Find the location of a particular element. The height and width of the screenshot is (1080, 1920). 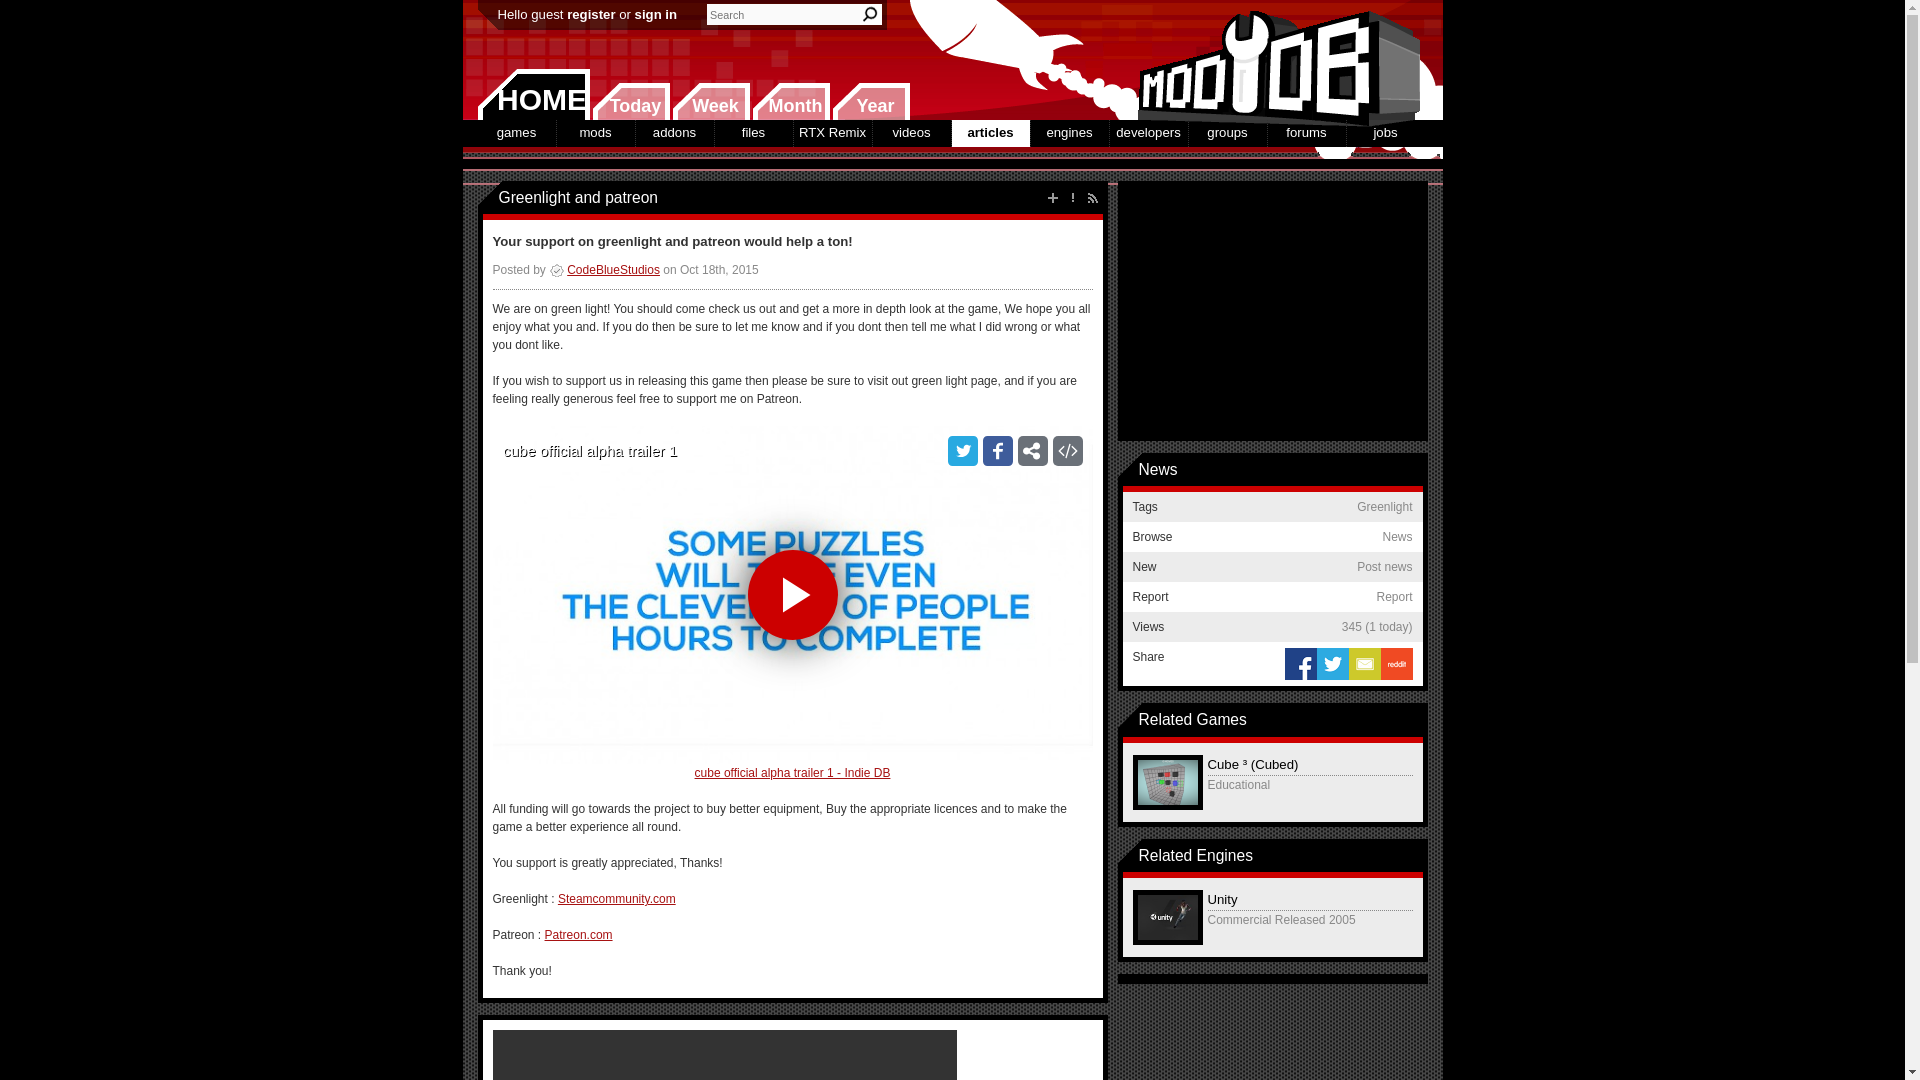

files is located at coordinates (752, 132).